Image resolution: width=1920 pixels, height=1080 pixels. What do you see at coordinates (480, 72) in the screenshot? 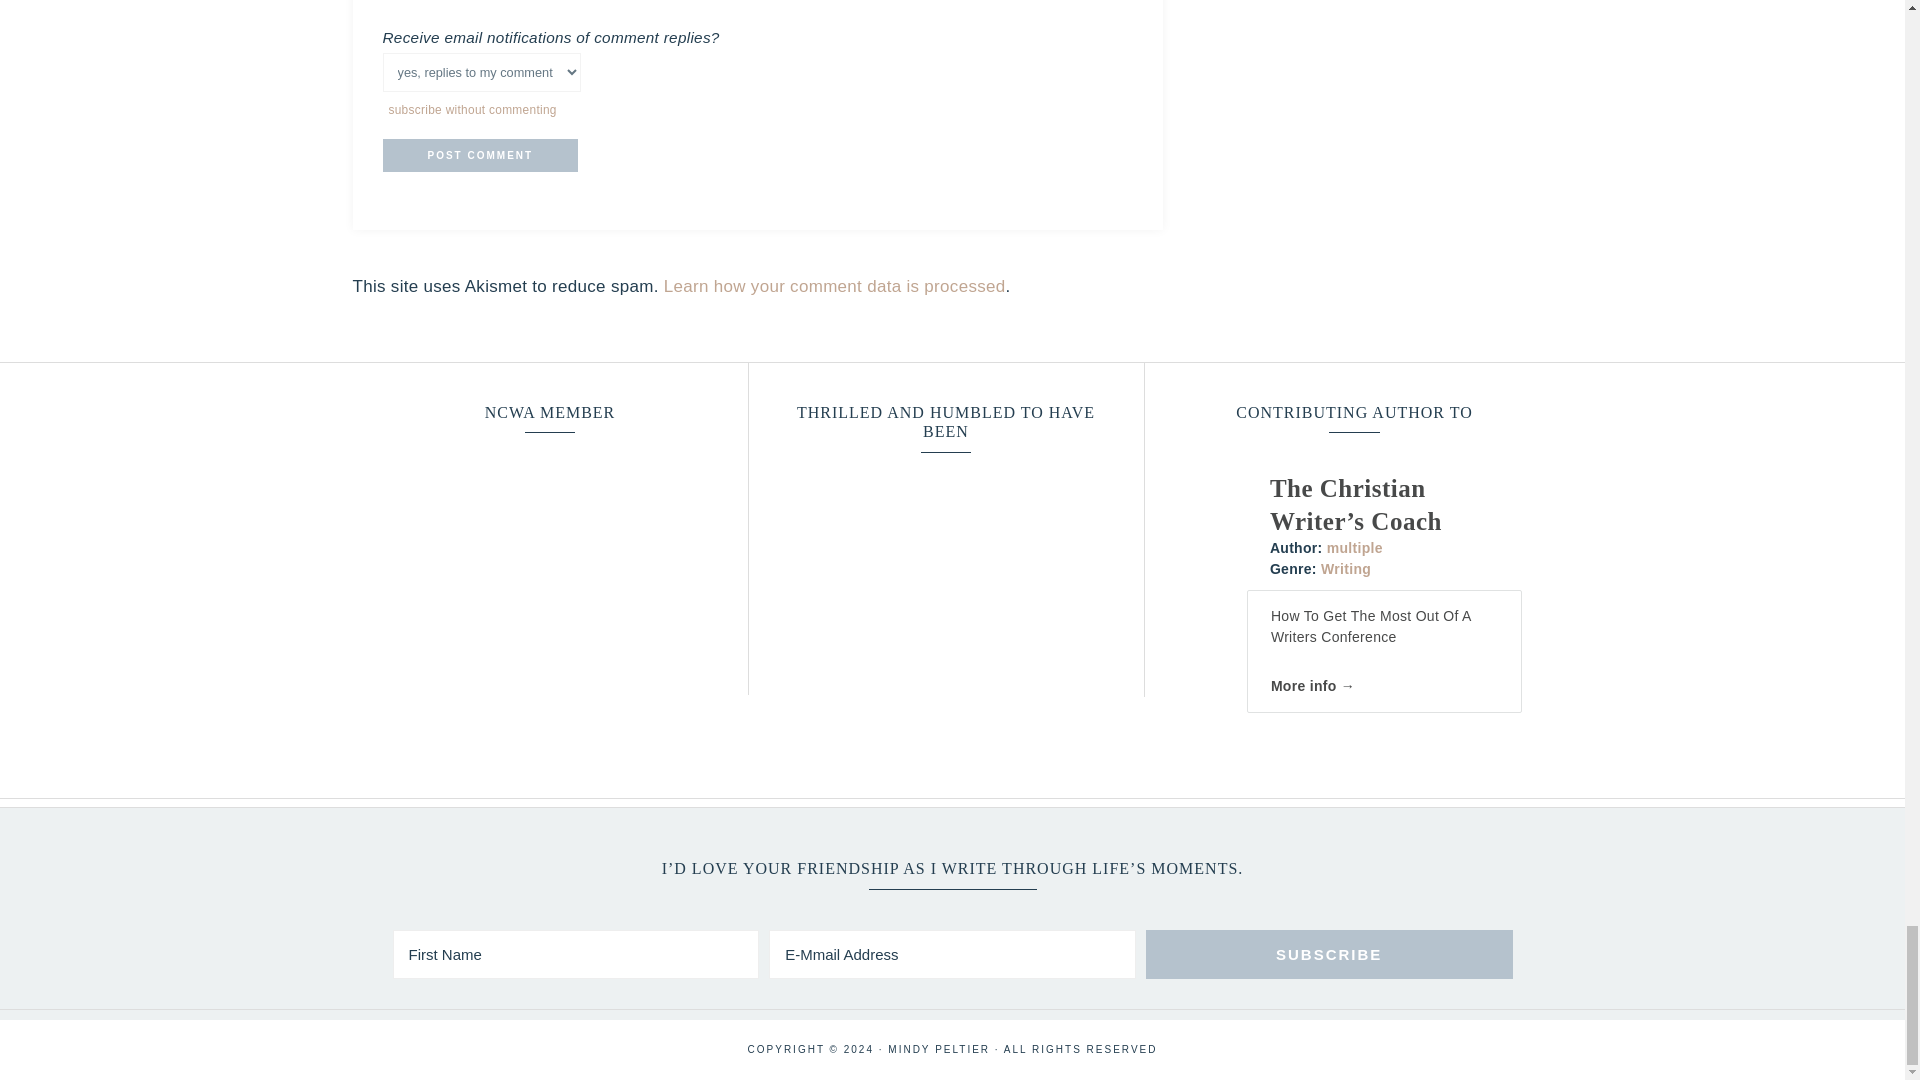
I see `Receive Notifications?` at bounding box center [480, 72].